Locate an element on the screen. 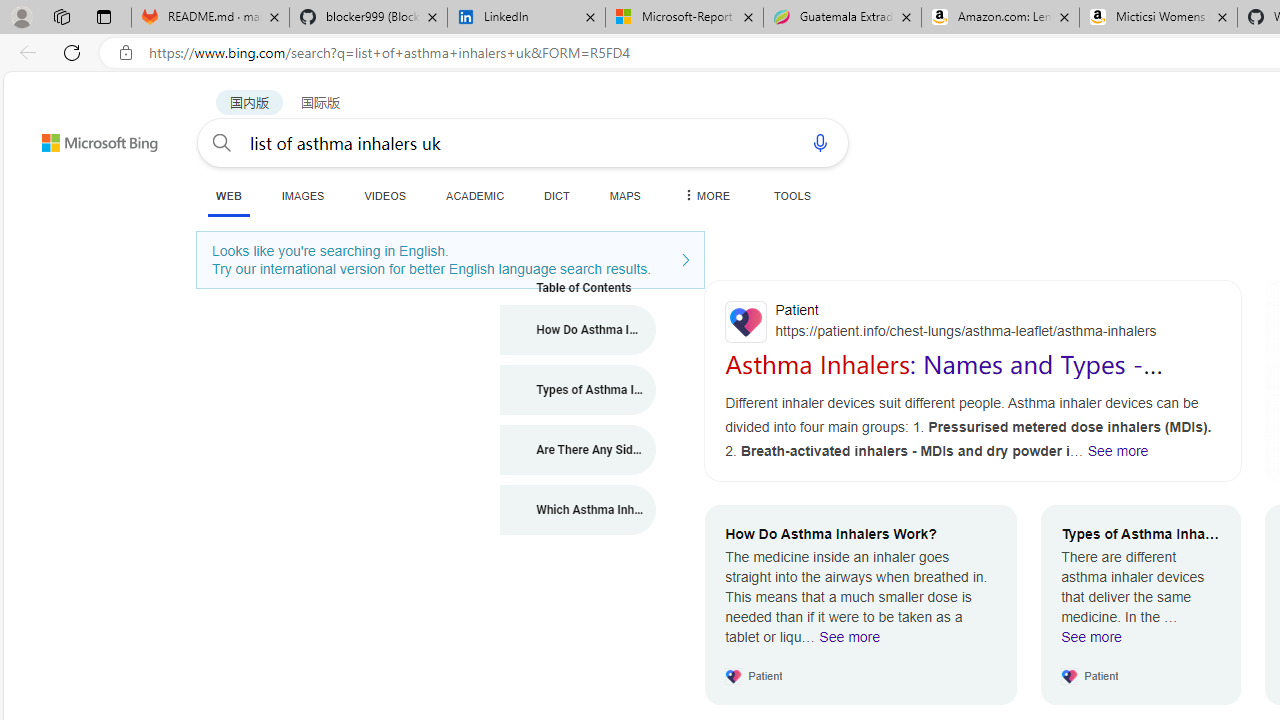  WEB is located at coordinates (228, 195).